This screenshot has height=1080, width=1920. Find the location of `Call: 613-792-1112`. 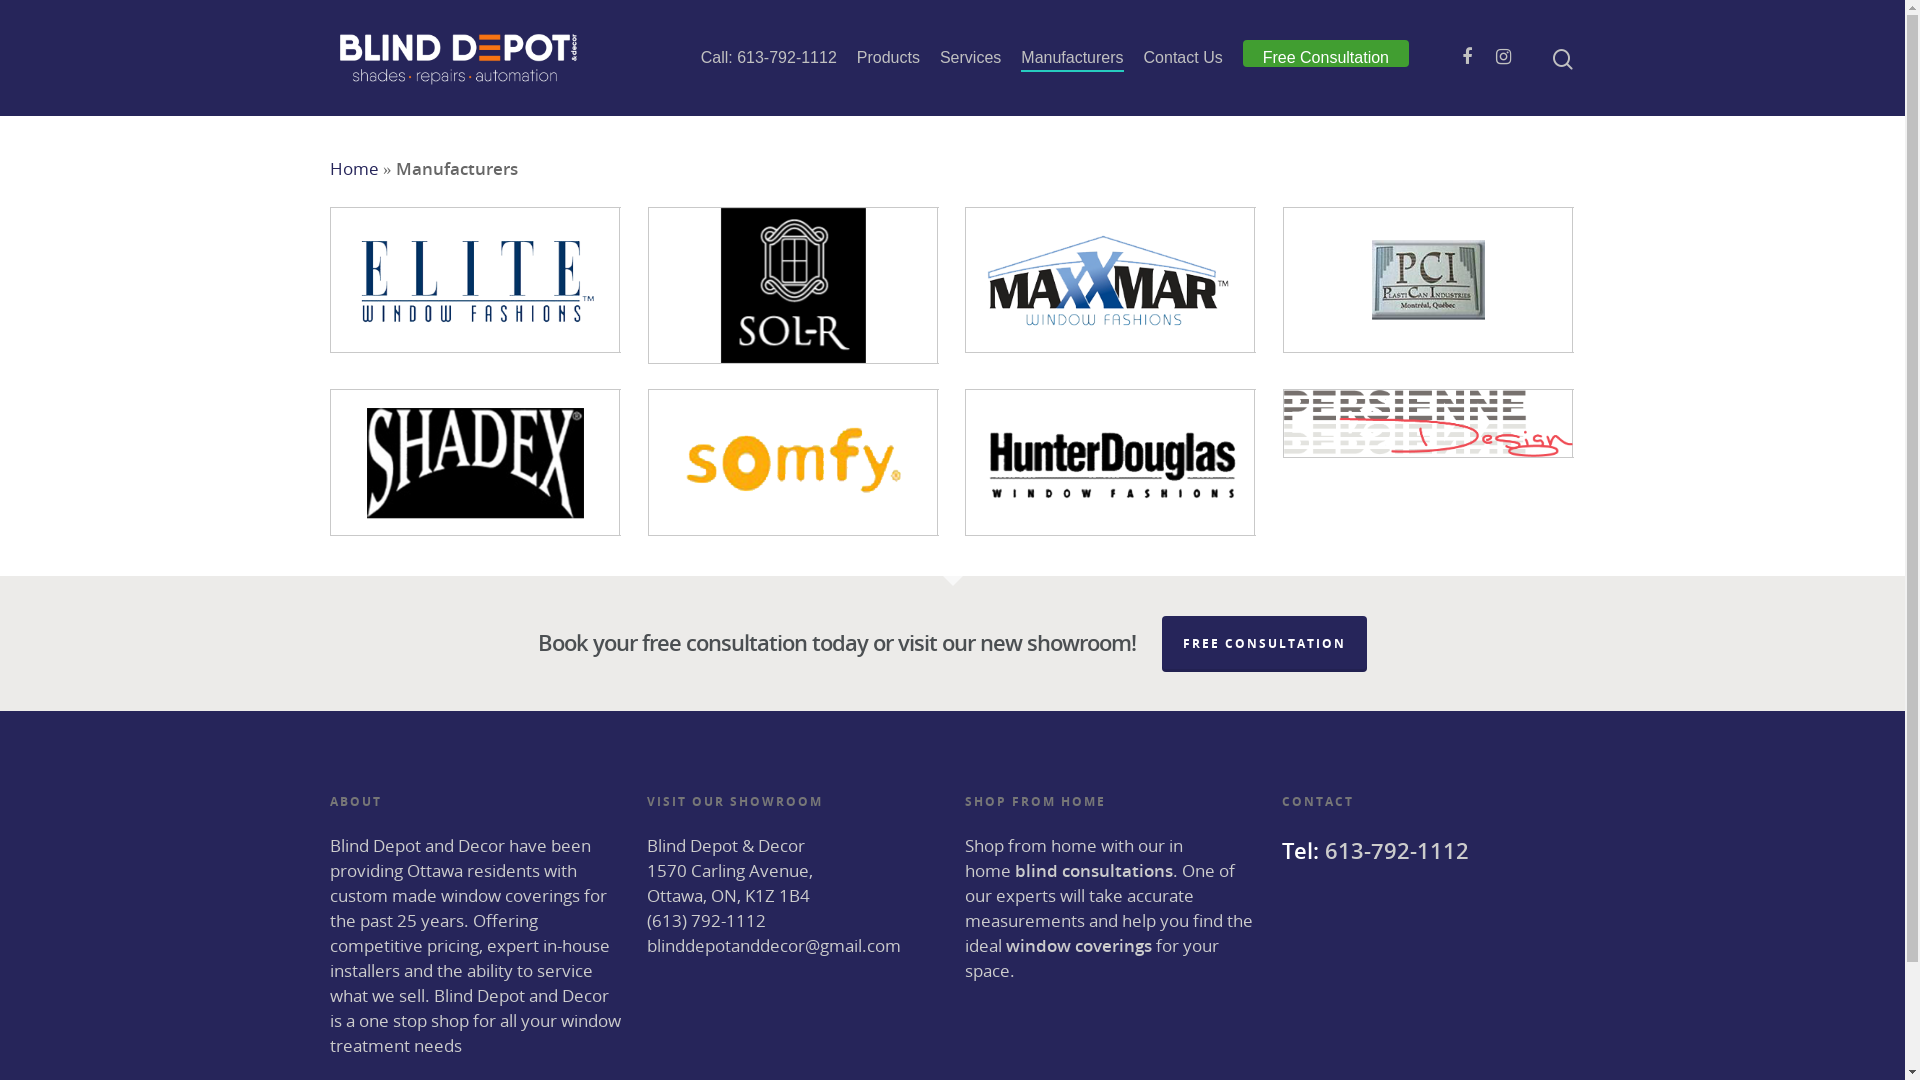

Call: 613-792-1112 is located at coordinates (769, 58).